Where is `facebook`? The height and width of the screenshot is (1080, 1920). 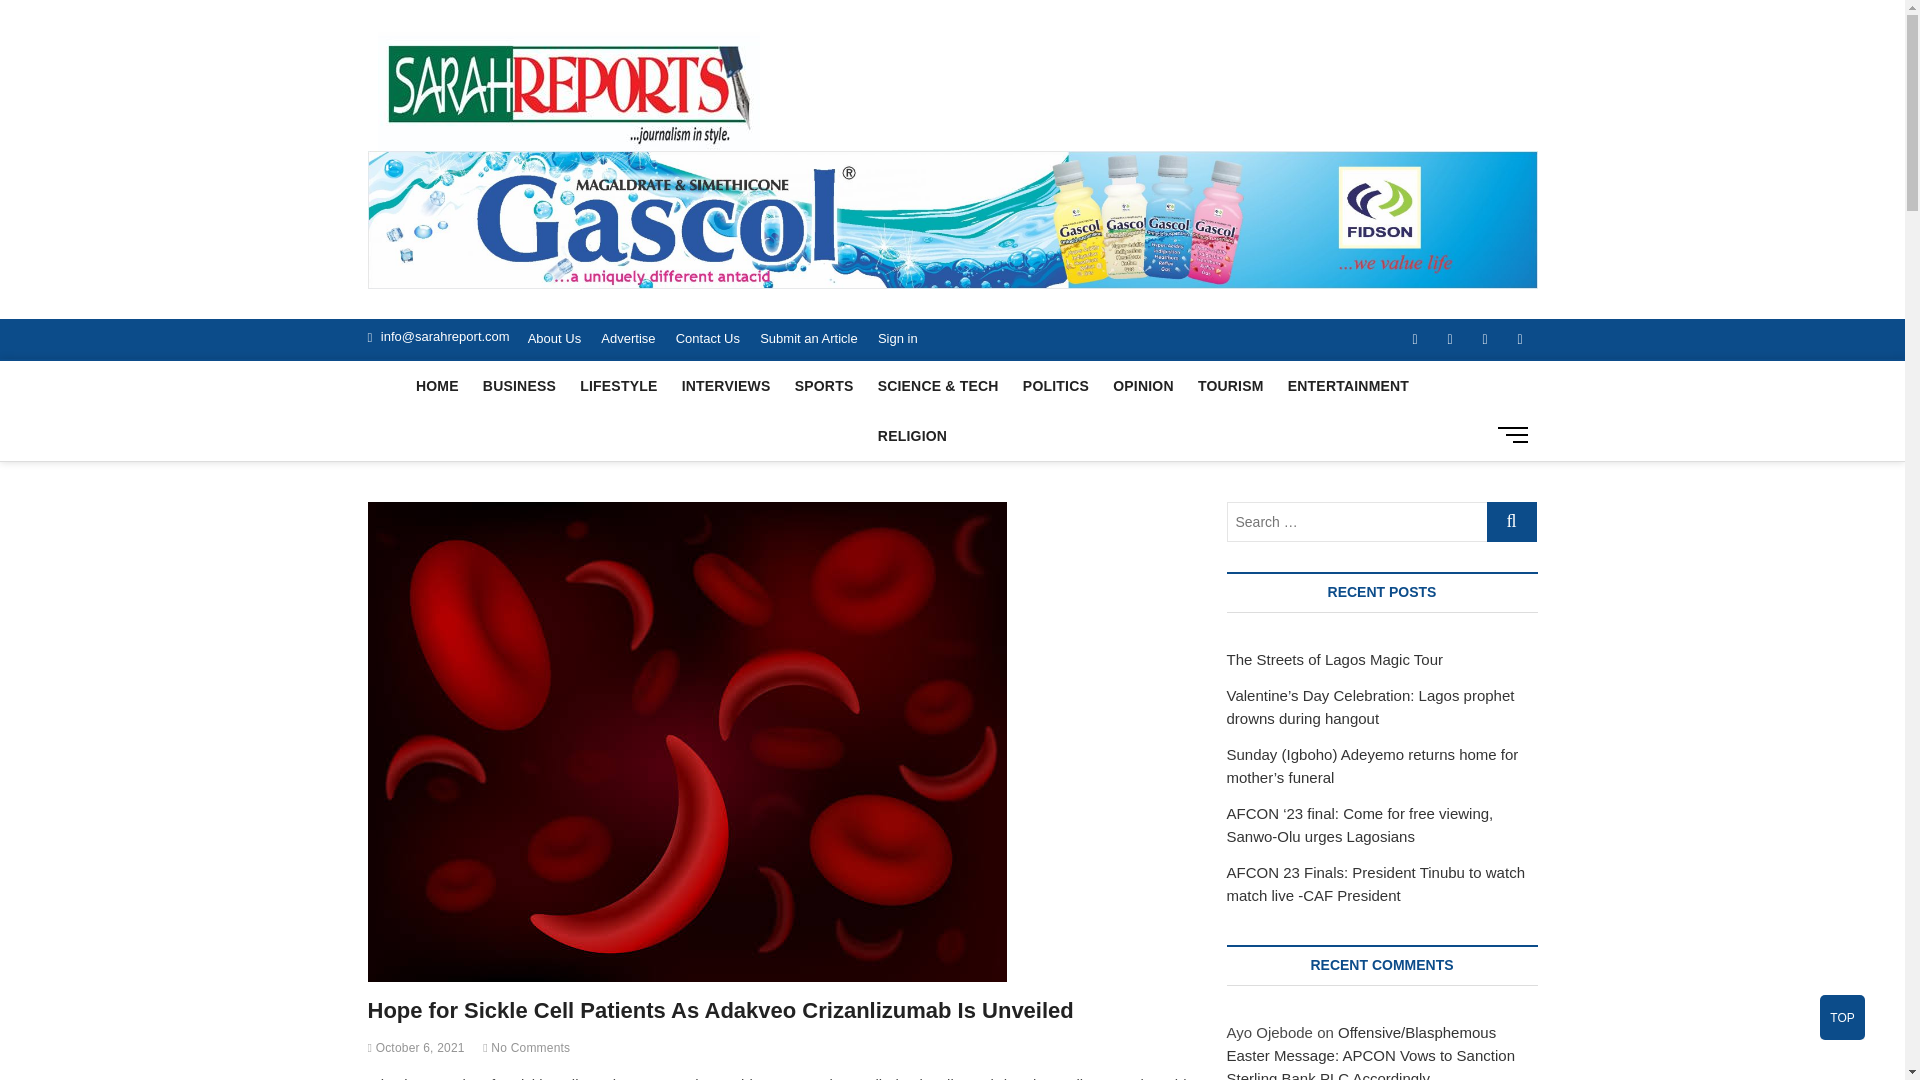
facebook is located at coordinates (1414, 339).